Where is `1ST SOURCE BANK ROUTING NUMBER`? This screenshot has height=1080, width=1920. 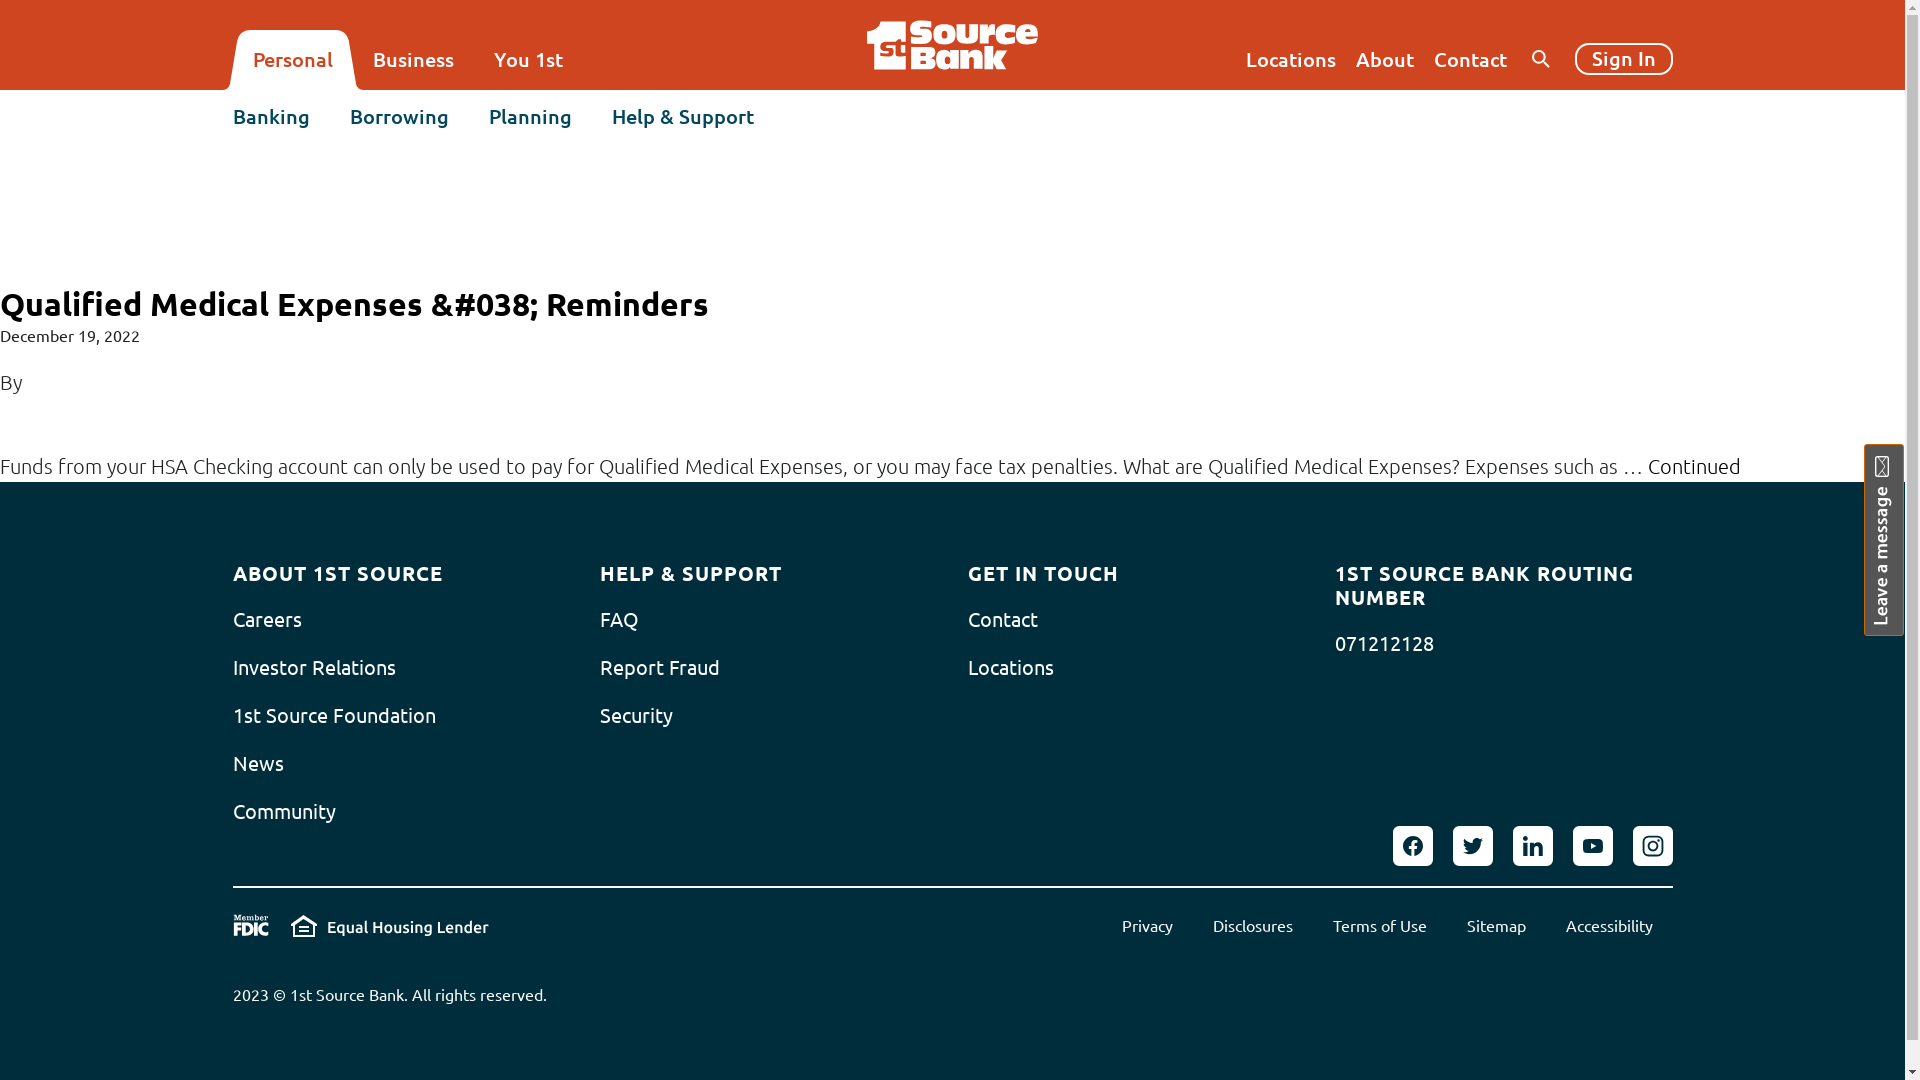
1ST SOURCE BANK ROUTING NUMBER is located at coordinates (1504, 586).